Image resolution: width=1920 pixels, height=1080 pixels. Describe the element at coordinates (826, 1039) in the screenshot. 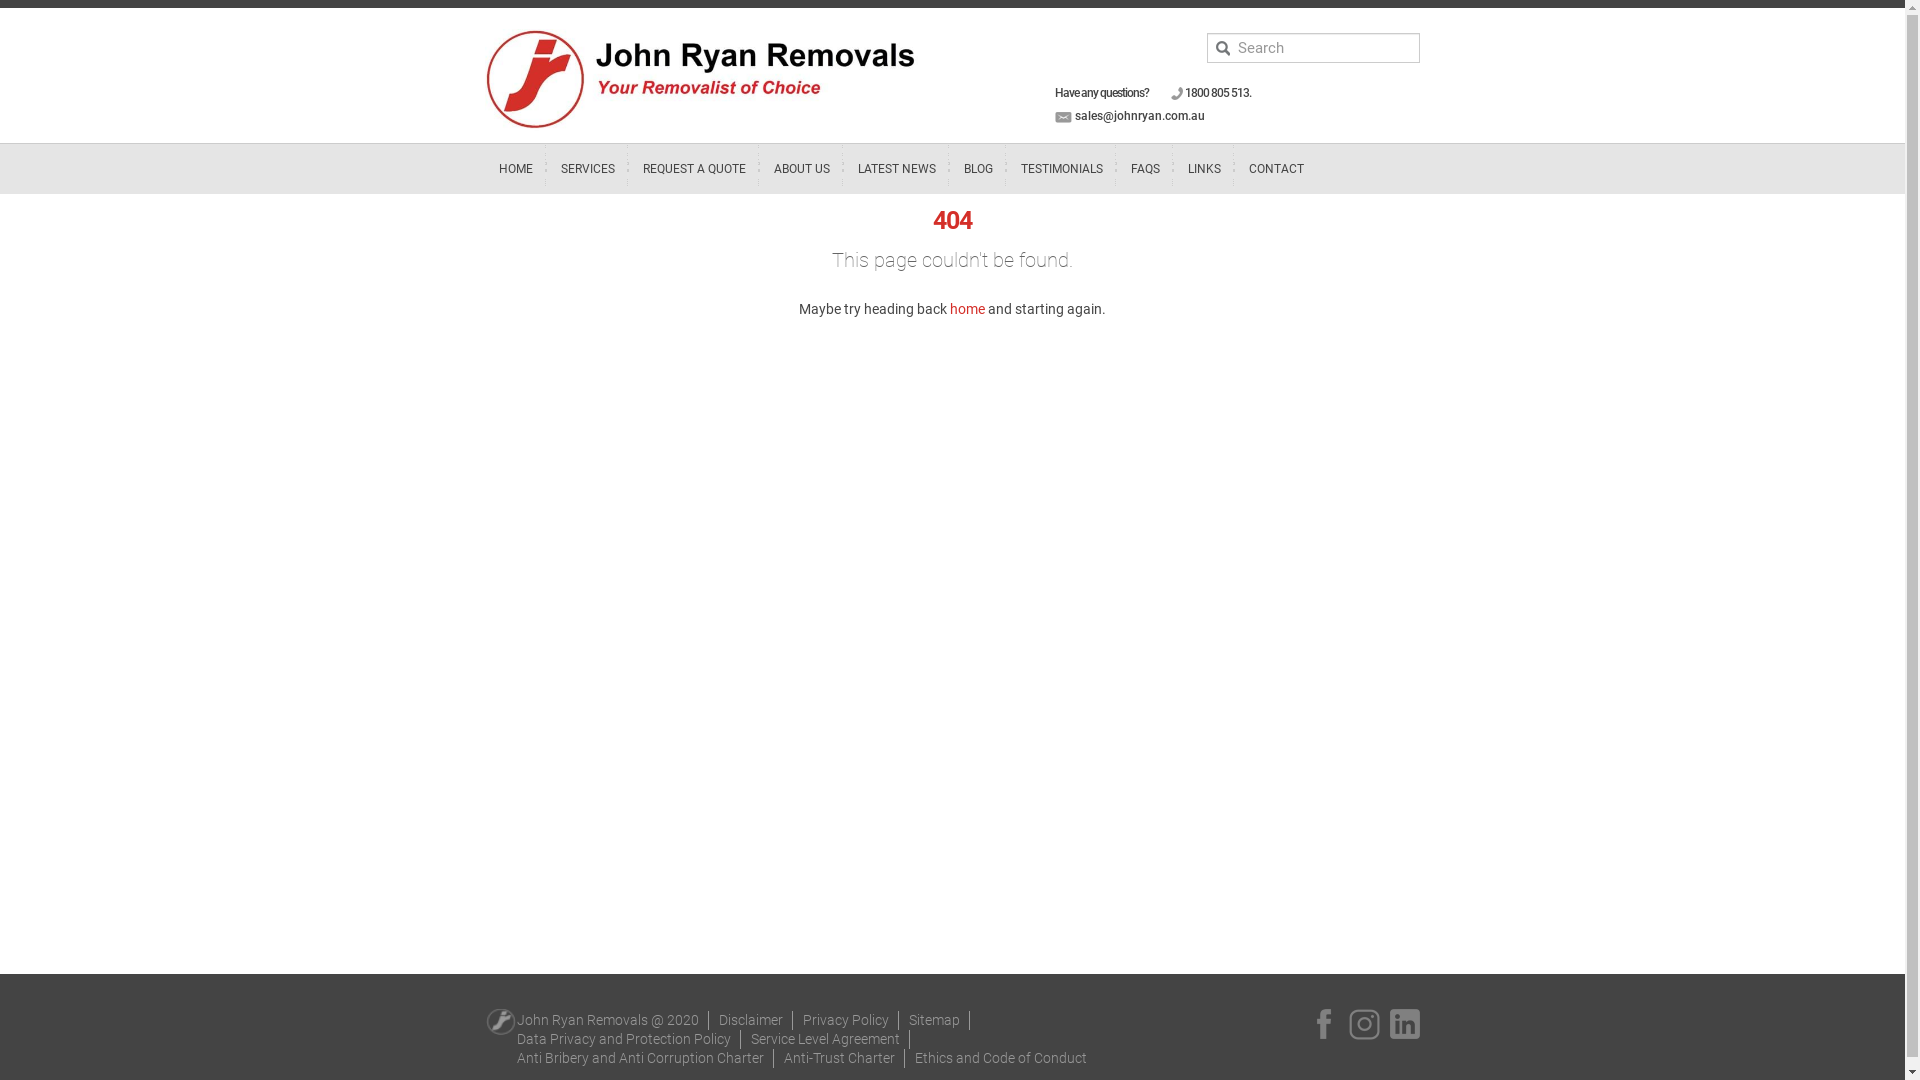

I see `Service Level Agreement` at that location.